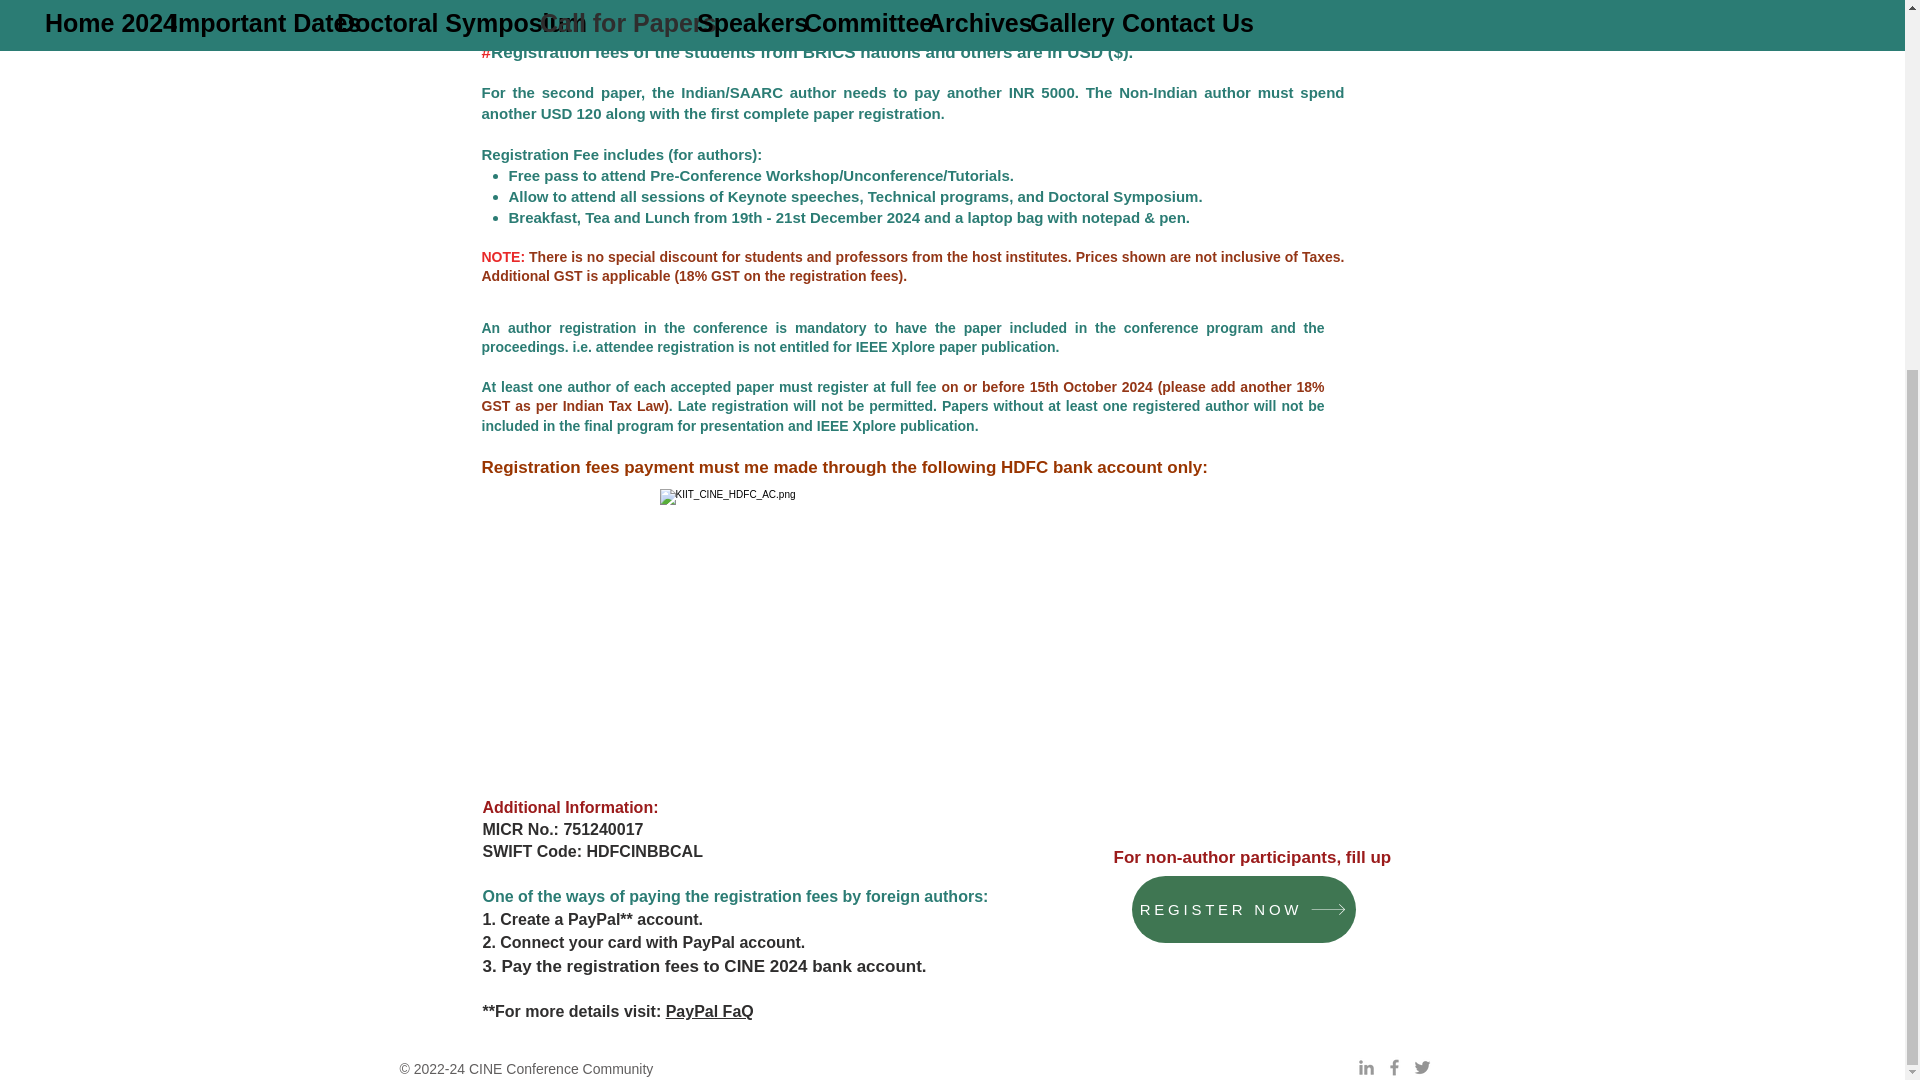 This screenshot has height=1080, width=1920. I want to click on PayPal FaQ, so click(710, 1011).